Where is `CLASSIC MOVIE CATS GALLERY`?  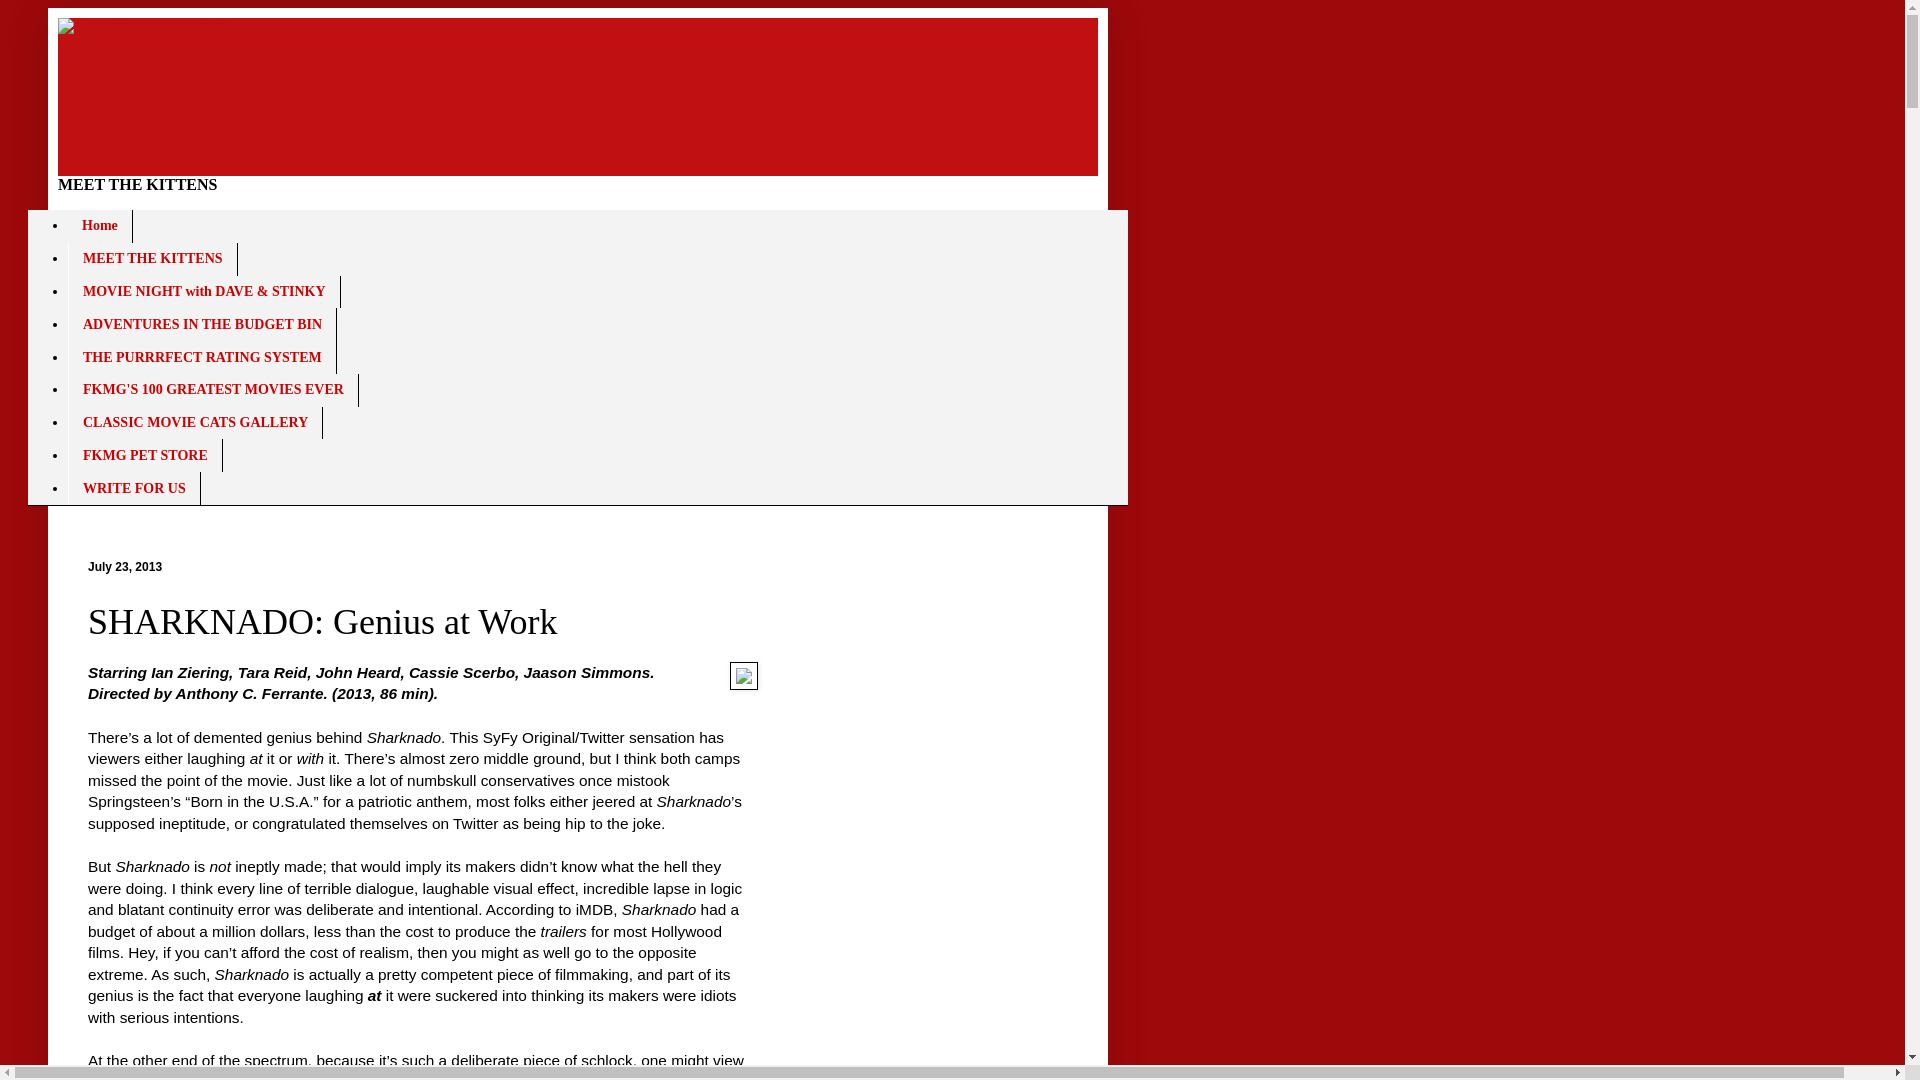 CLASSIC MOVIE CATS GALLERY is located at coordinates (194, 423).